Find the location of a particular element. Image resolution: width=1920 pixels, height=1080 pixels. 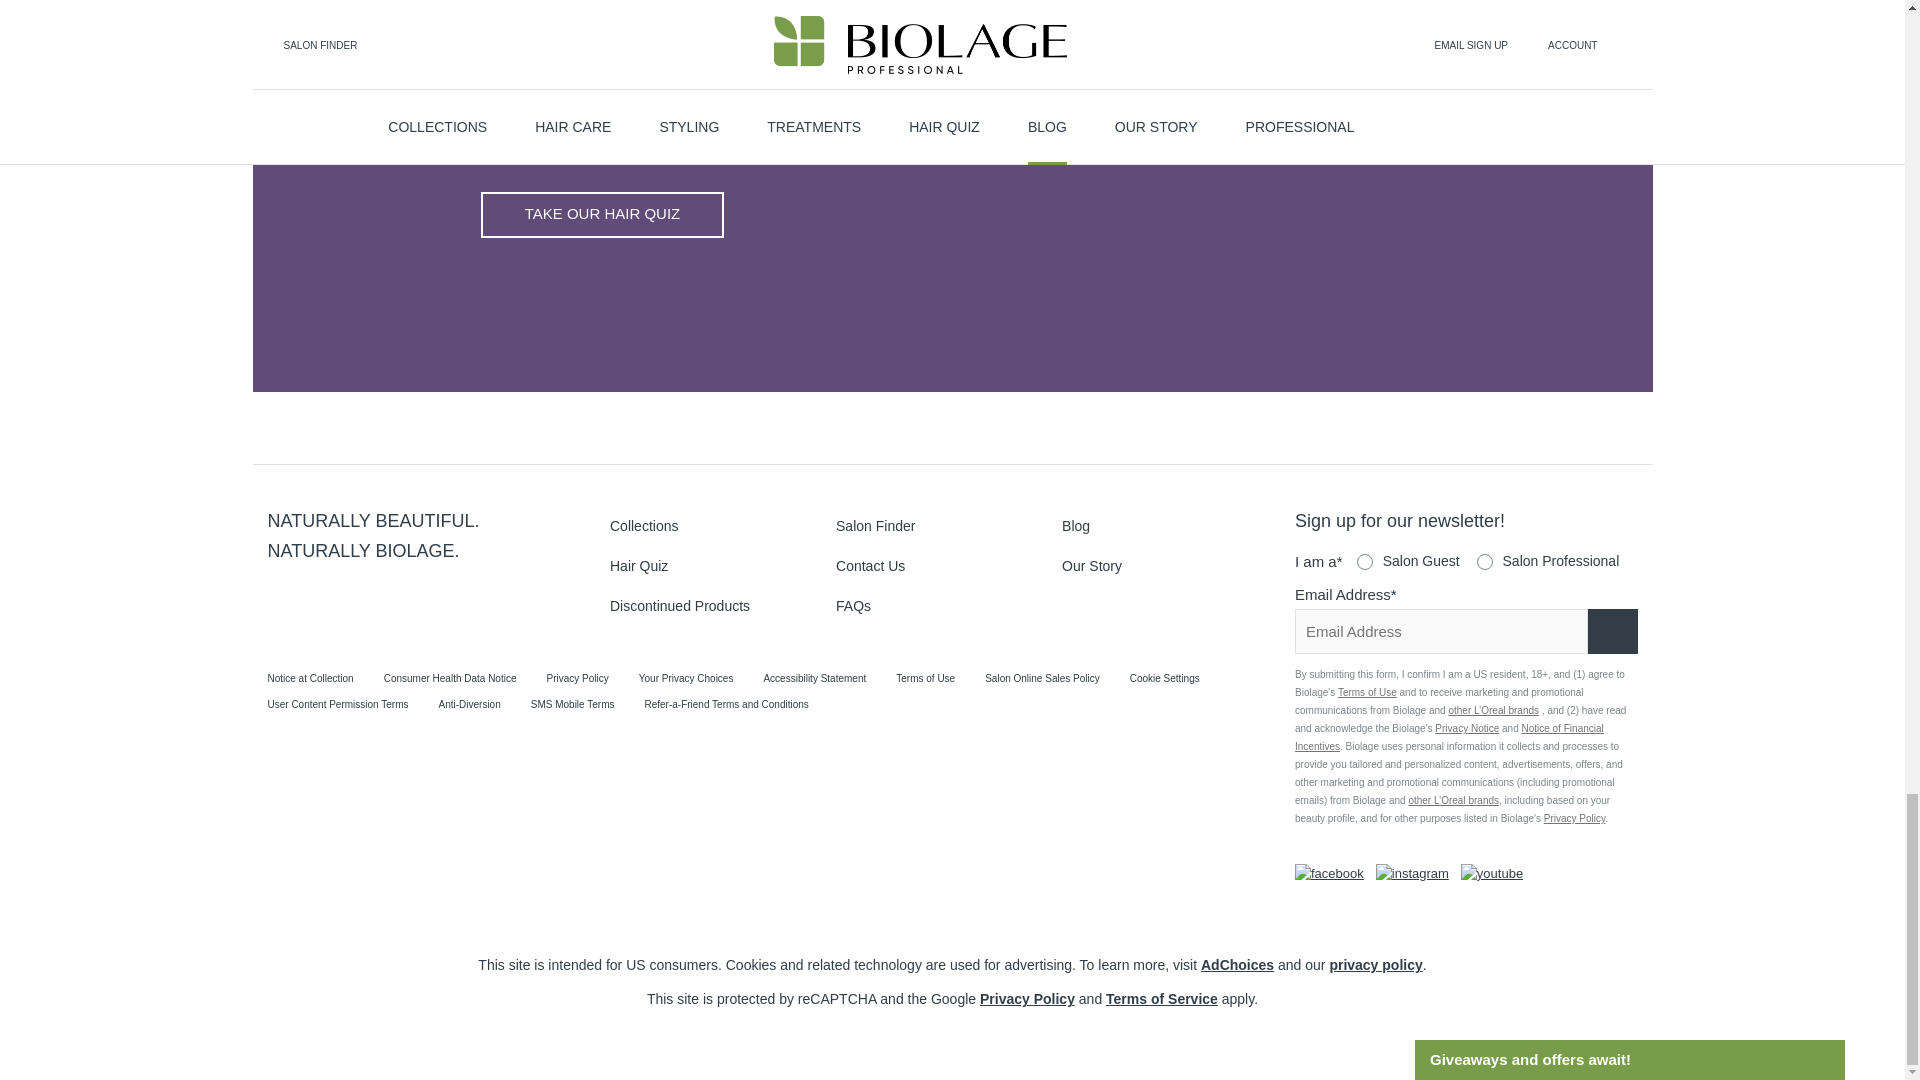

guest is located at coordinates (1364, 562).